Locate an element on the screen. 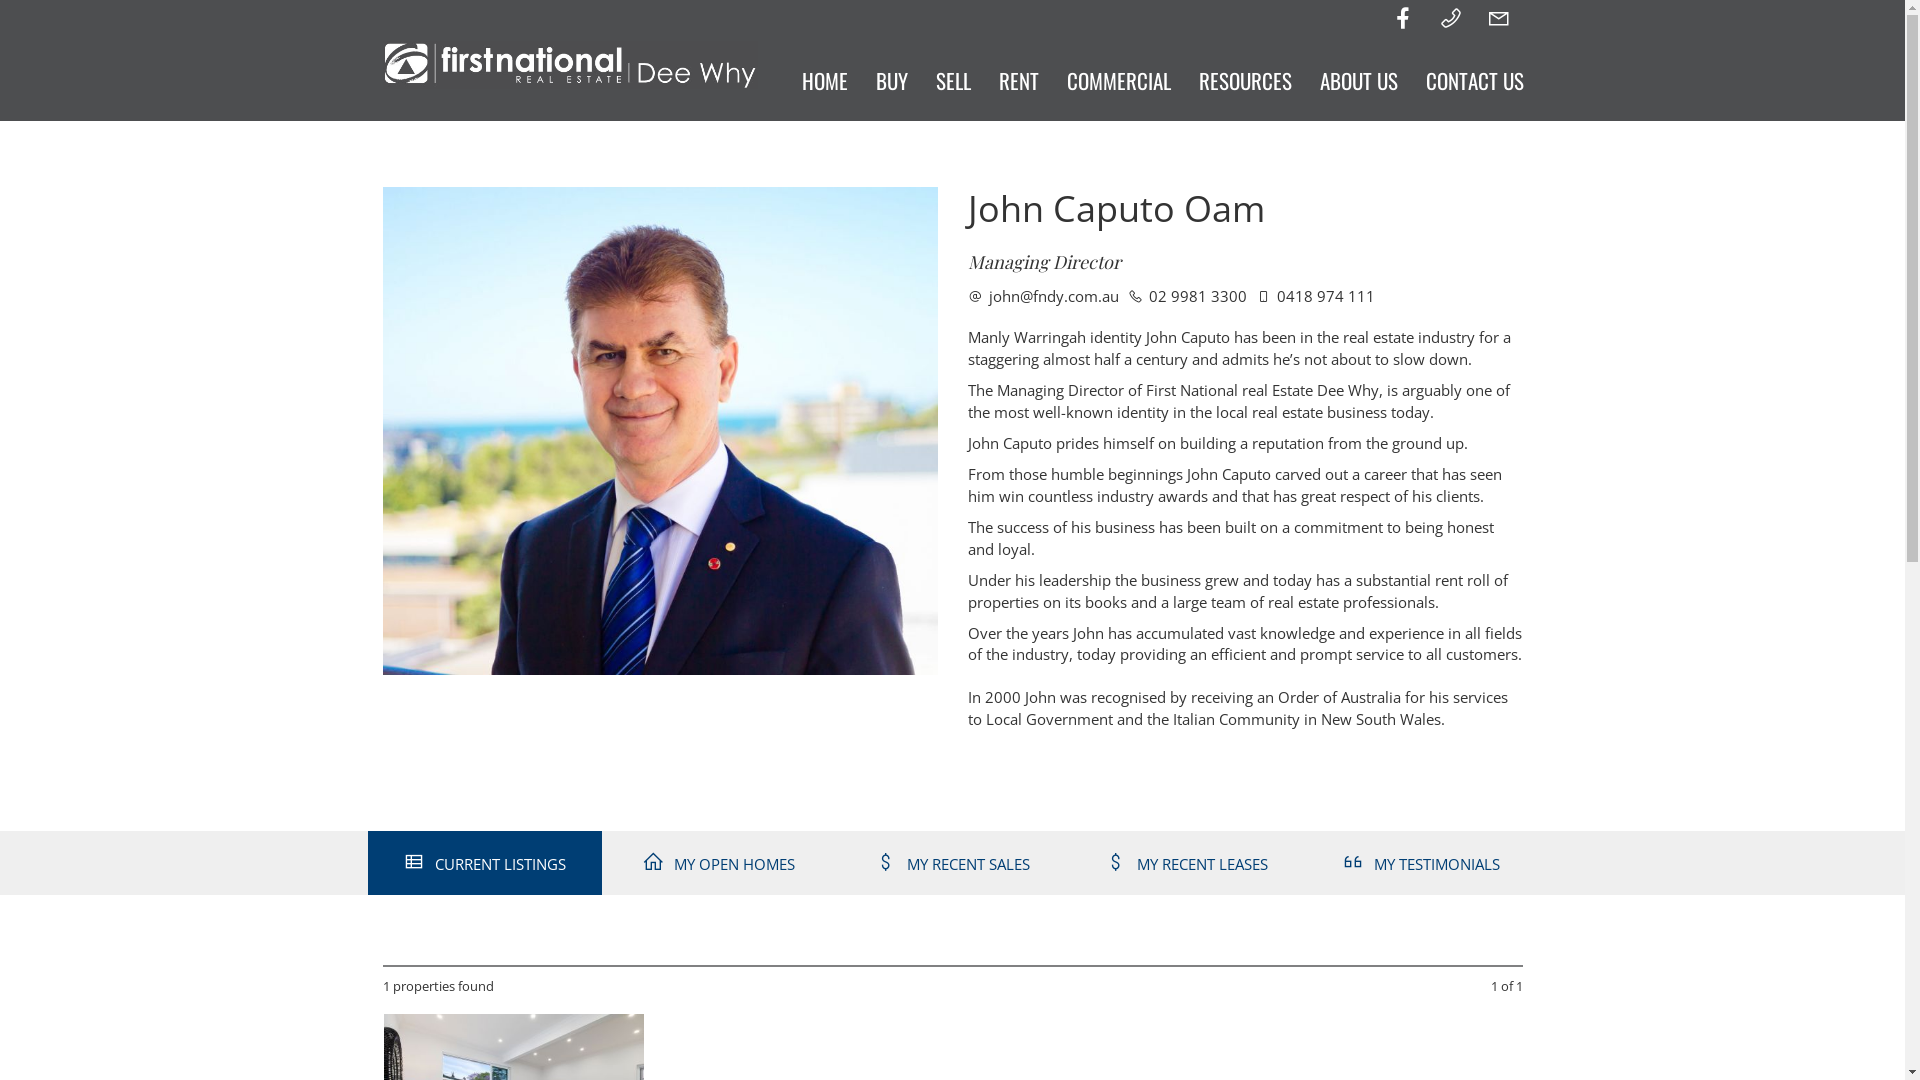  BUY is located at coordinates (892, 81).